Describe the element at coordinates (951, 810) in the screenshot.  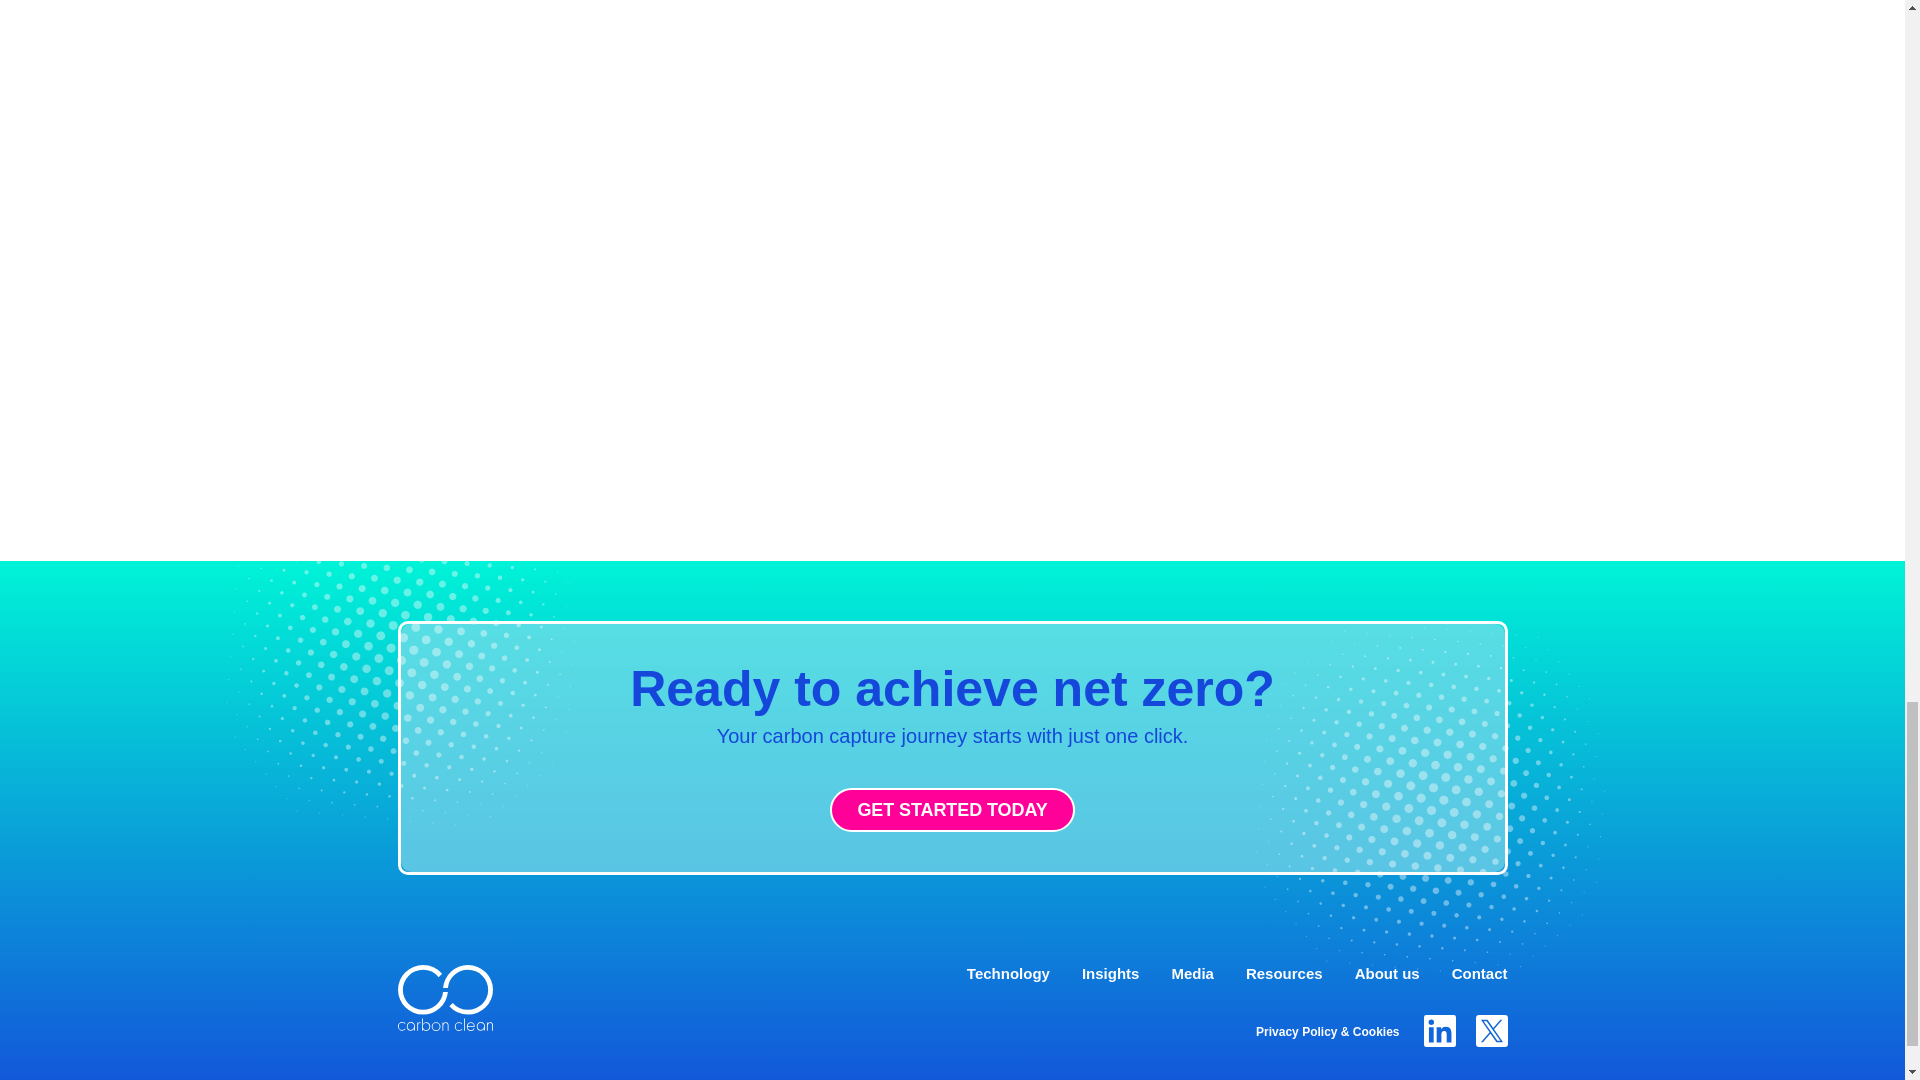
I see `GET STARTED TODAY` at that location.